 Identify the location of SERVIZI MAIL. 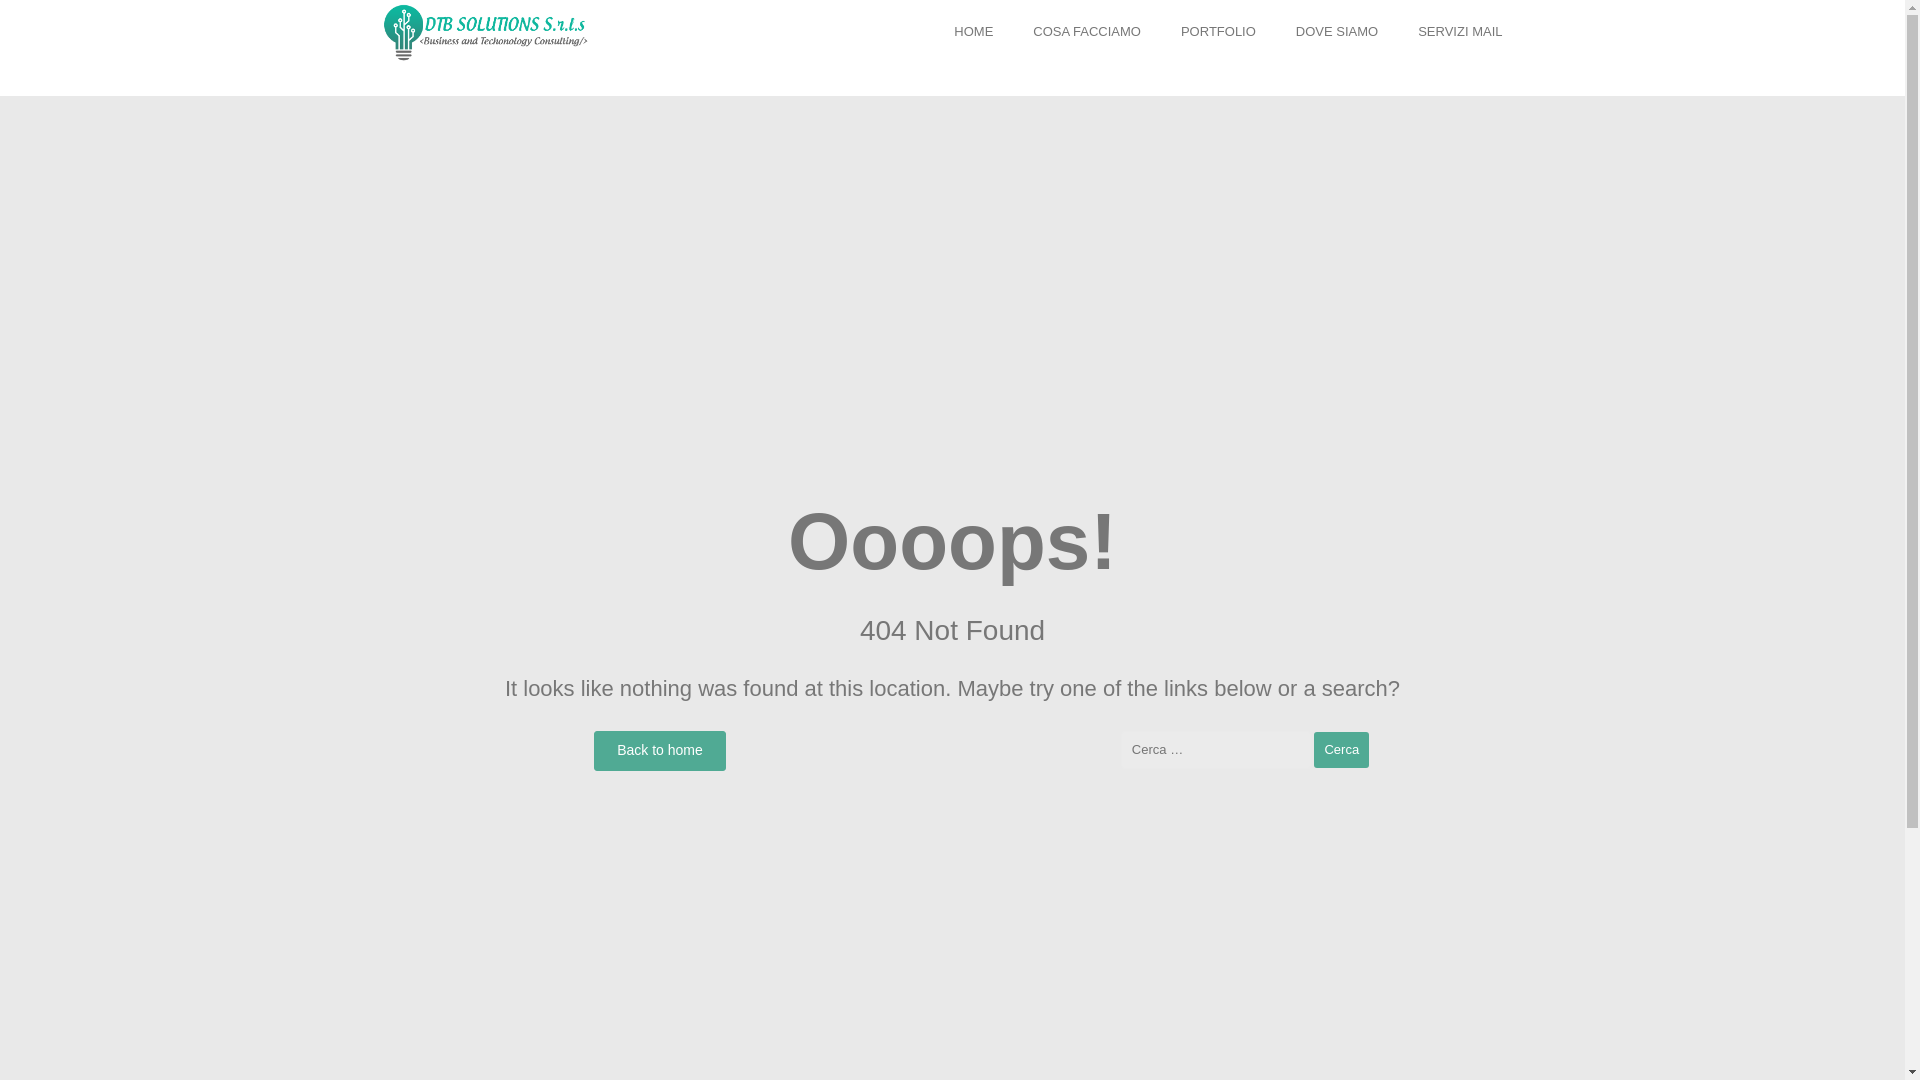
(1460, 32).